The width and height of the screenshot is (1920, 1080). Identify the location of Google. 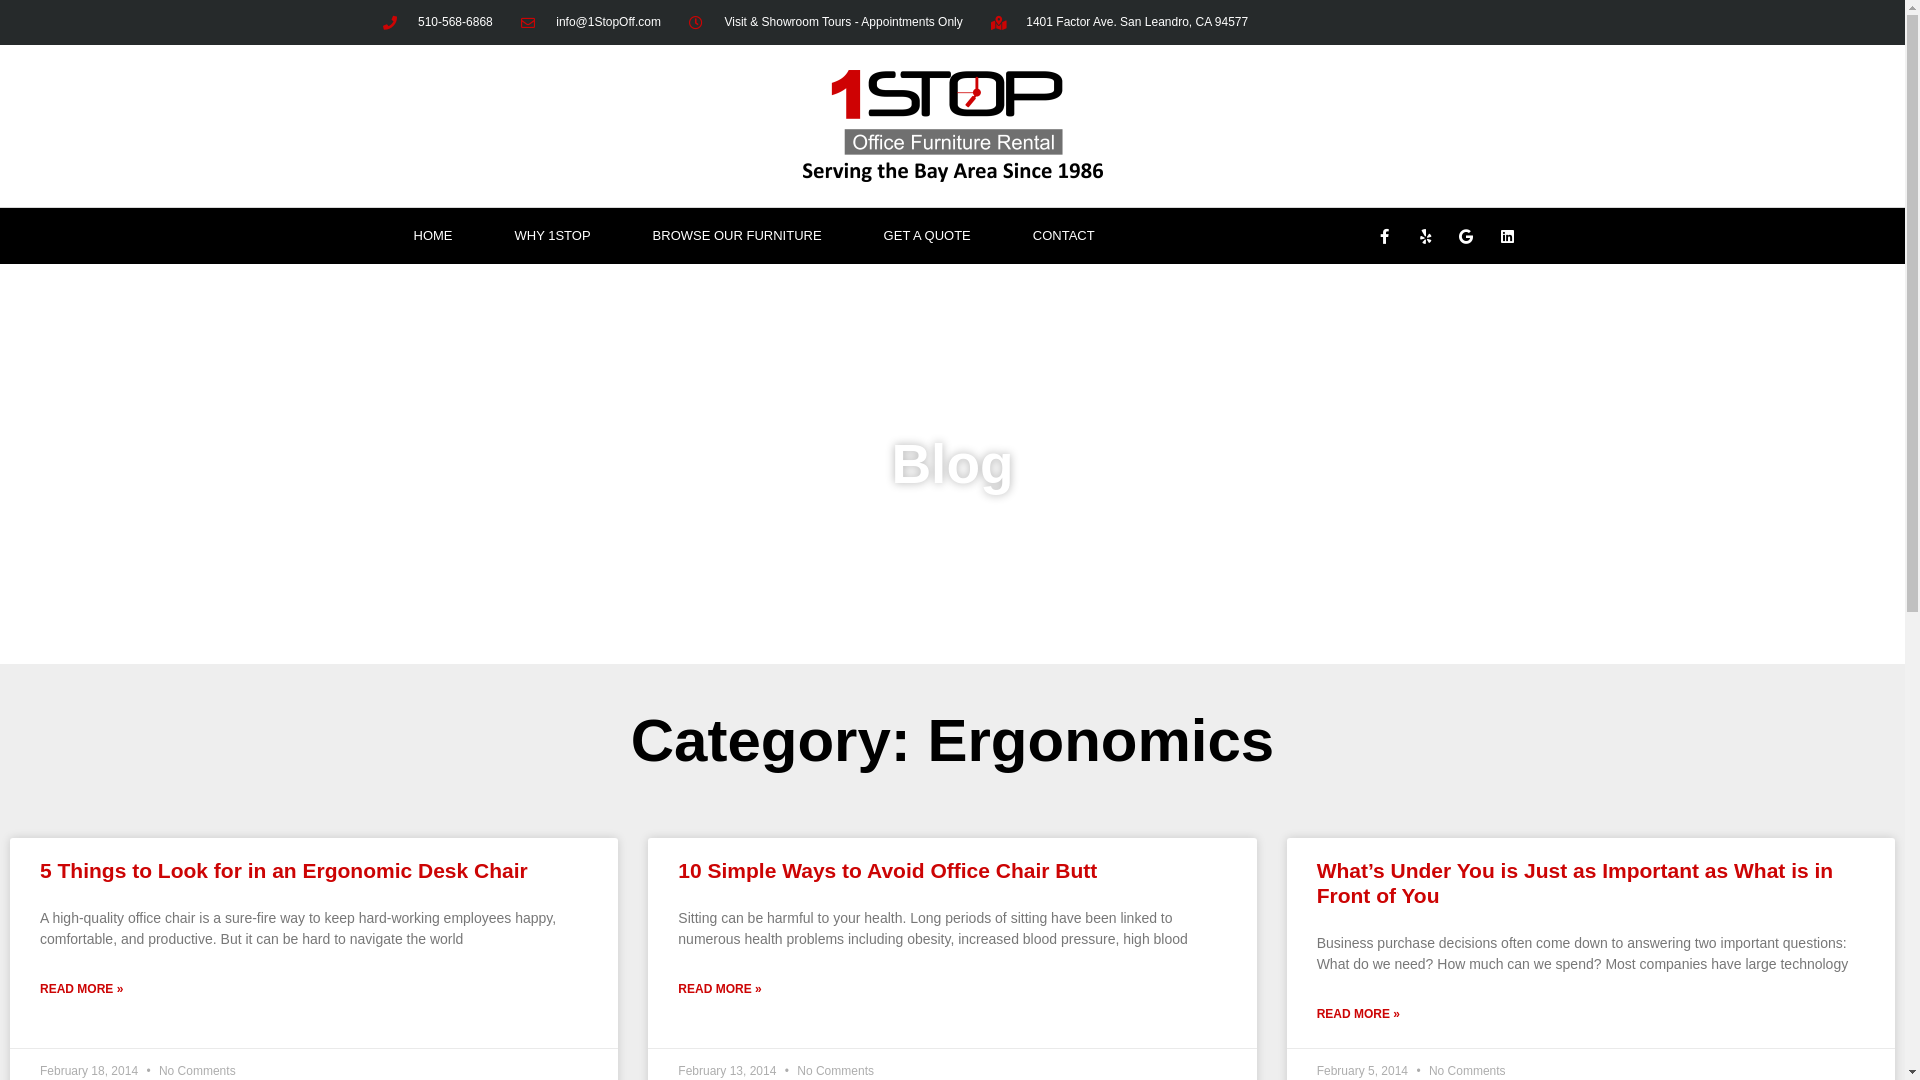
(1466, 236).